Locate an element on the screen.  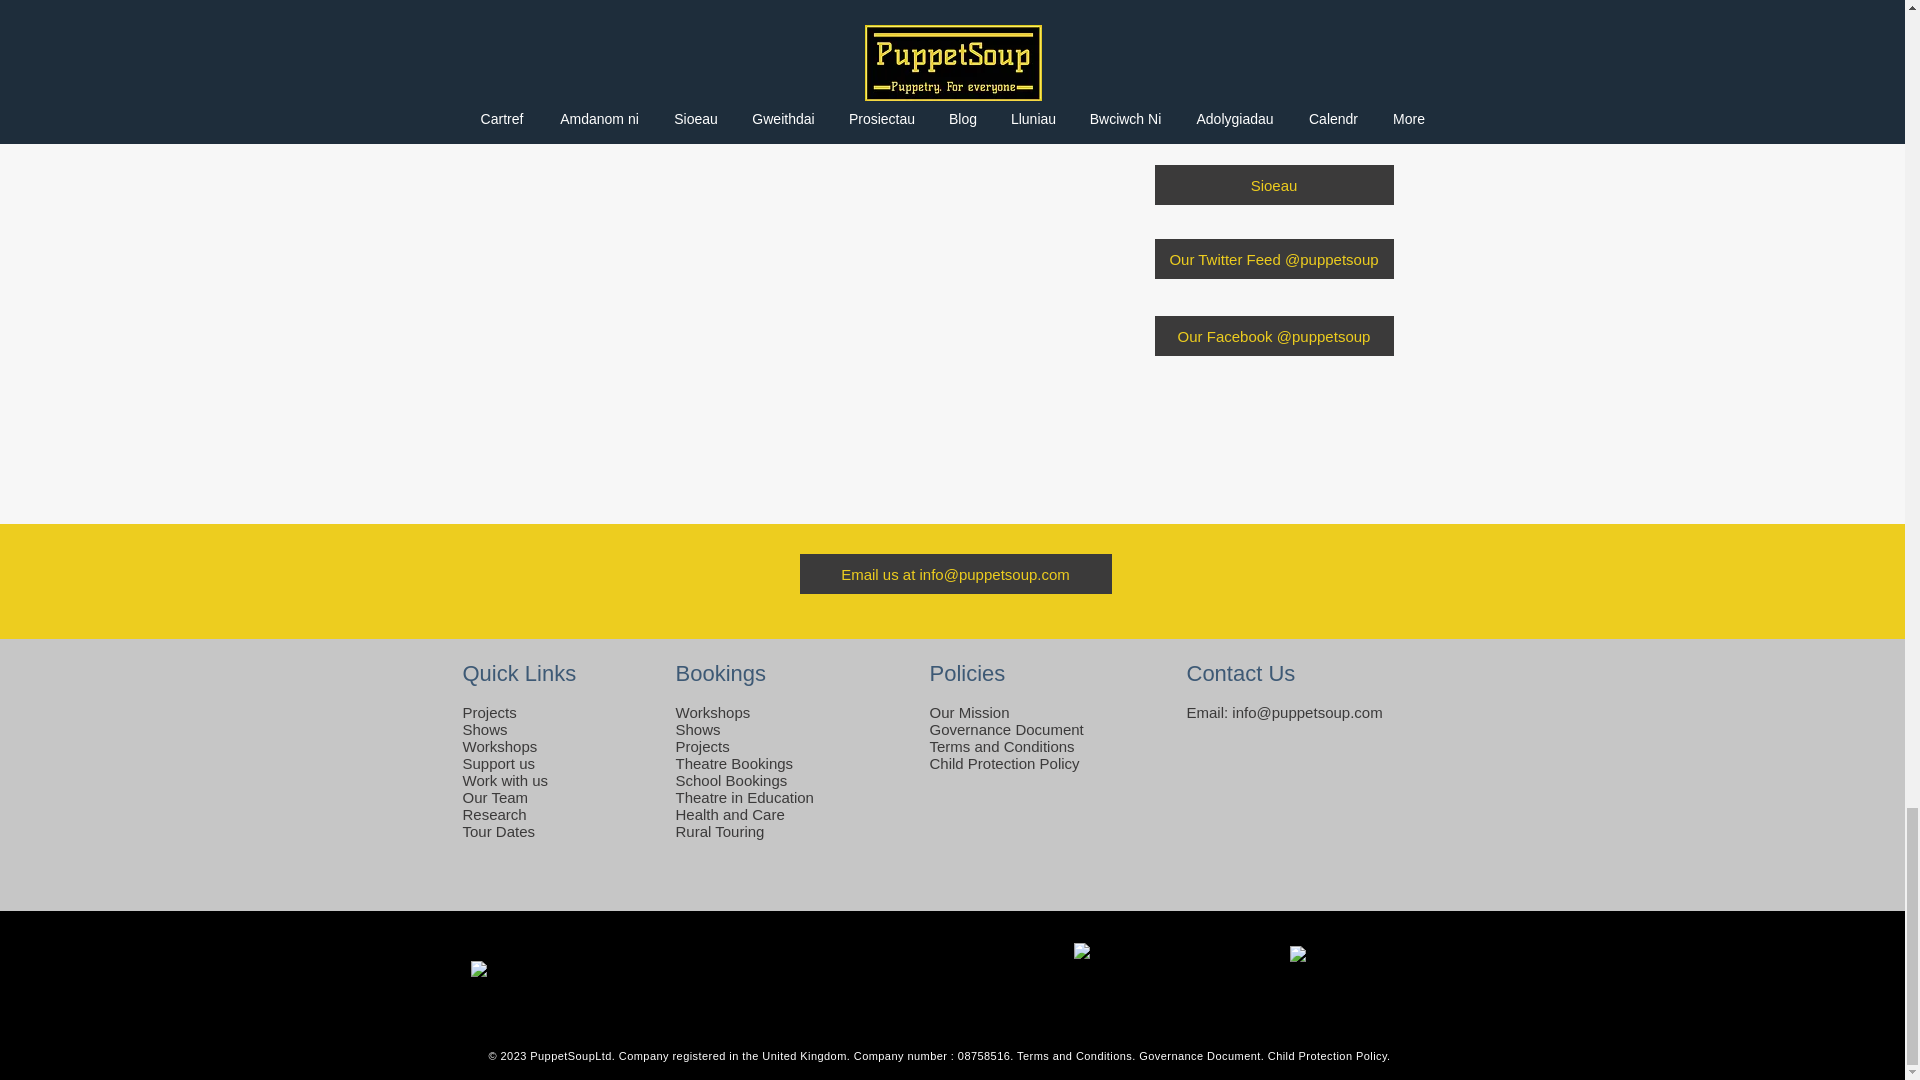
Prosiectau is located at coordinates (1273, 108).